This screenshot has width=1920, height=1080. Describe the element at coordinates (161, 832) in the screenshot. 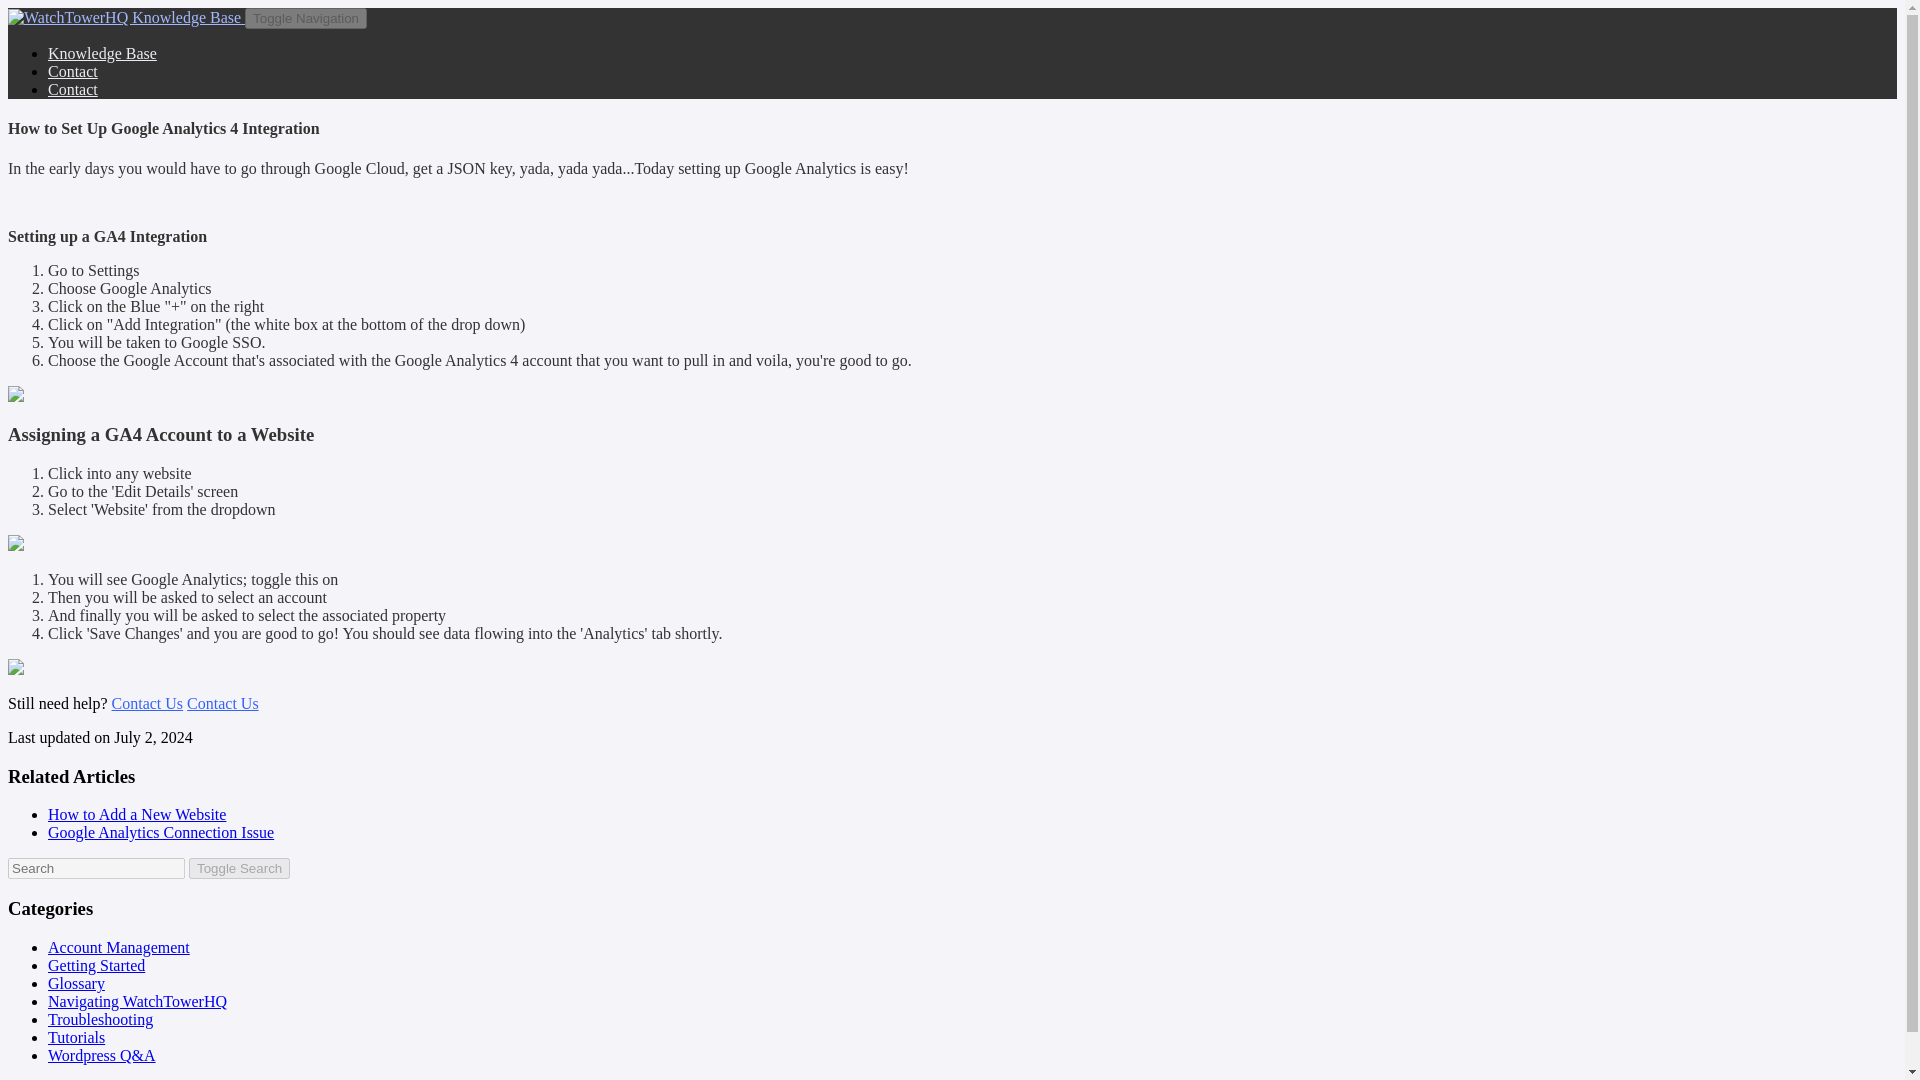

I see `Google Analytics Connection Issue` at that location.